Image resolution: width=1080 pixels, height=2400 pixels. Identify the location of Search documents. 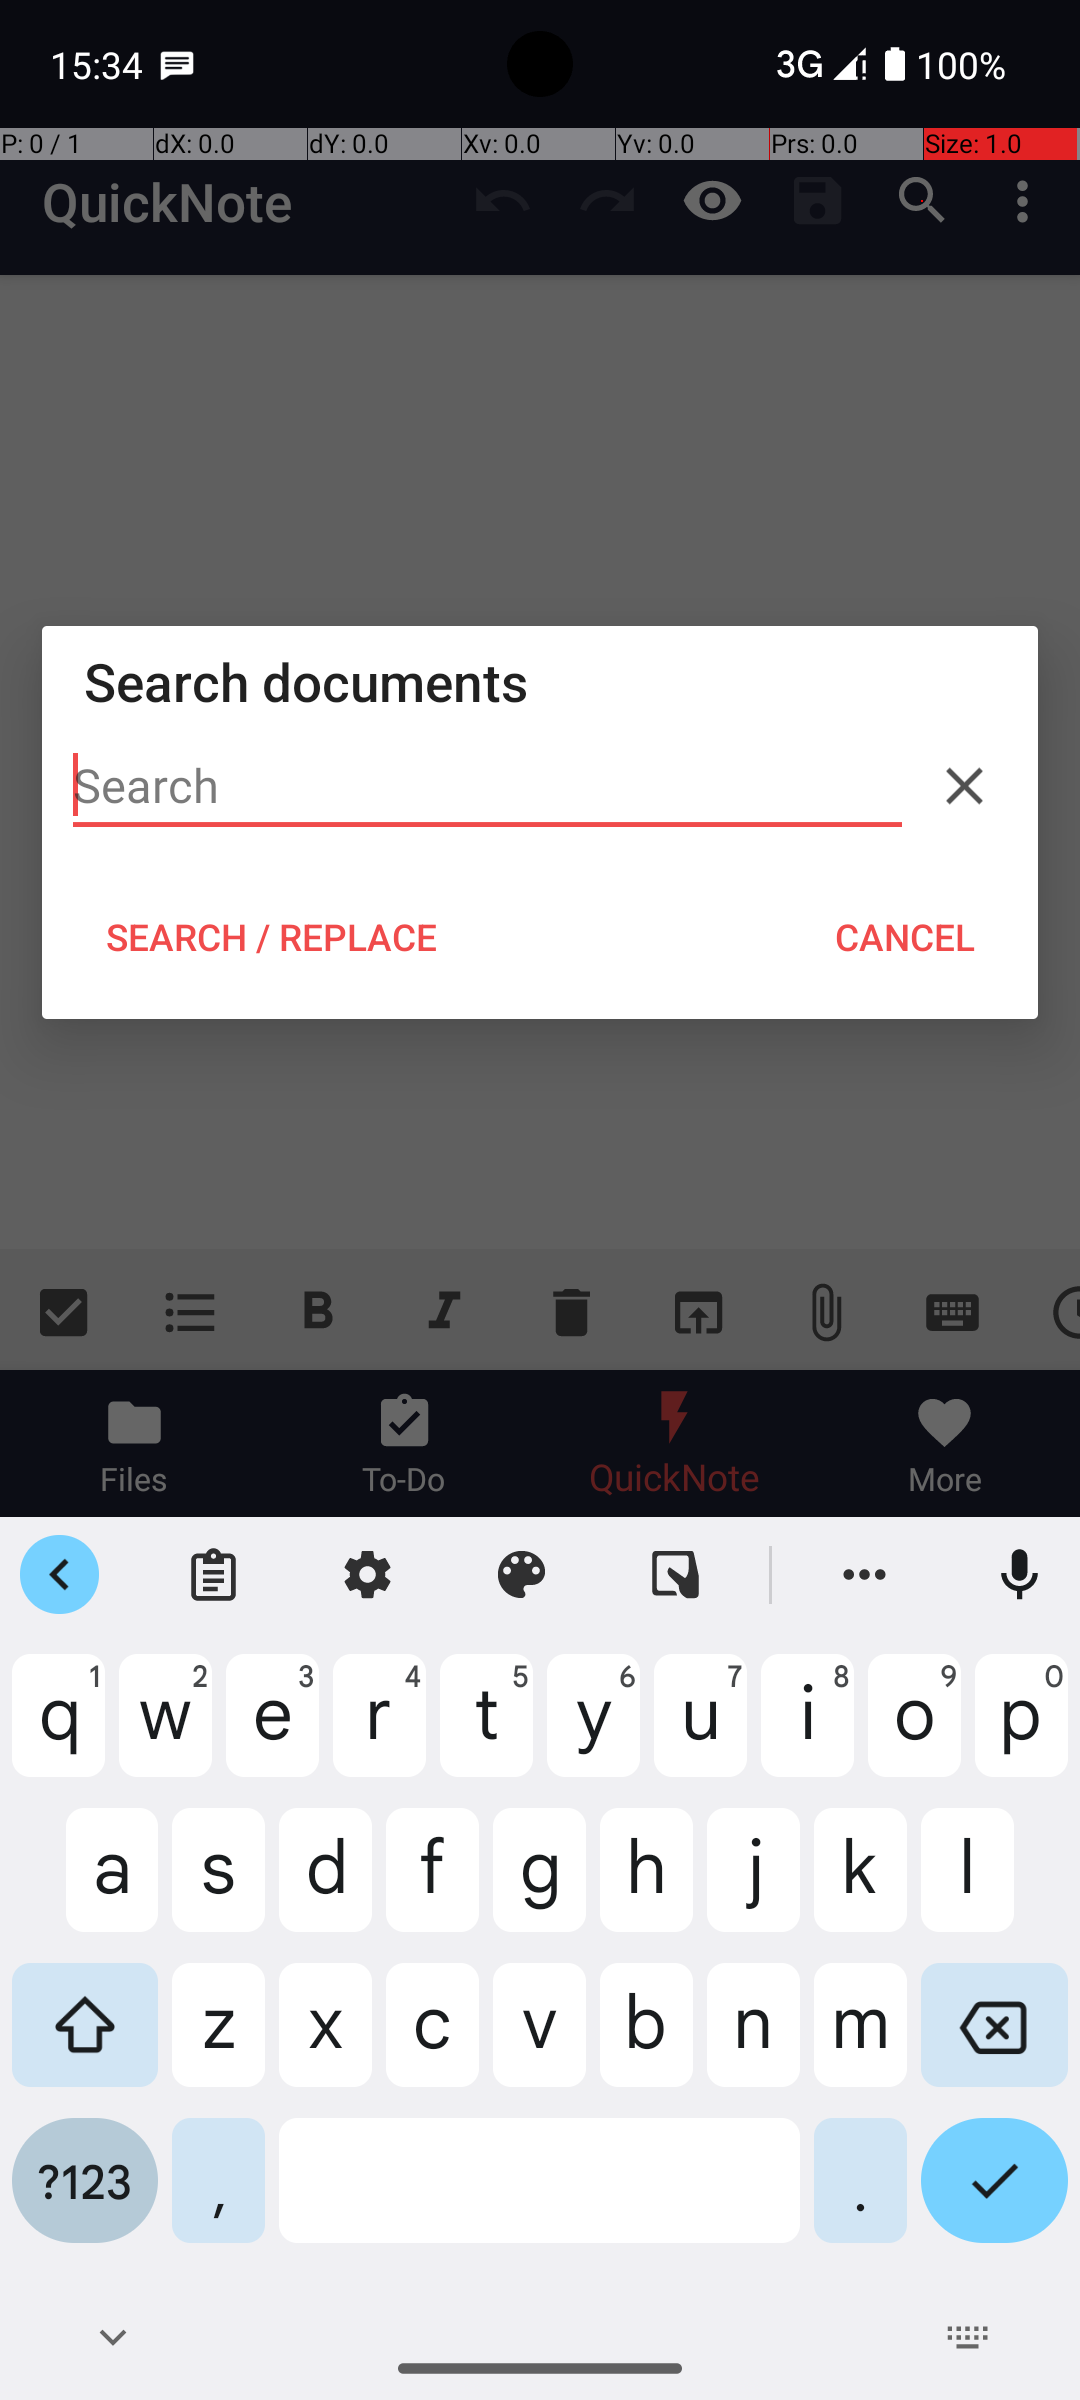
(540, 682).